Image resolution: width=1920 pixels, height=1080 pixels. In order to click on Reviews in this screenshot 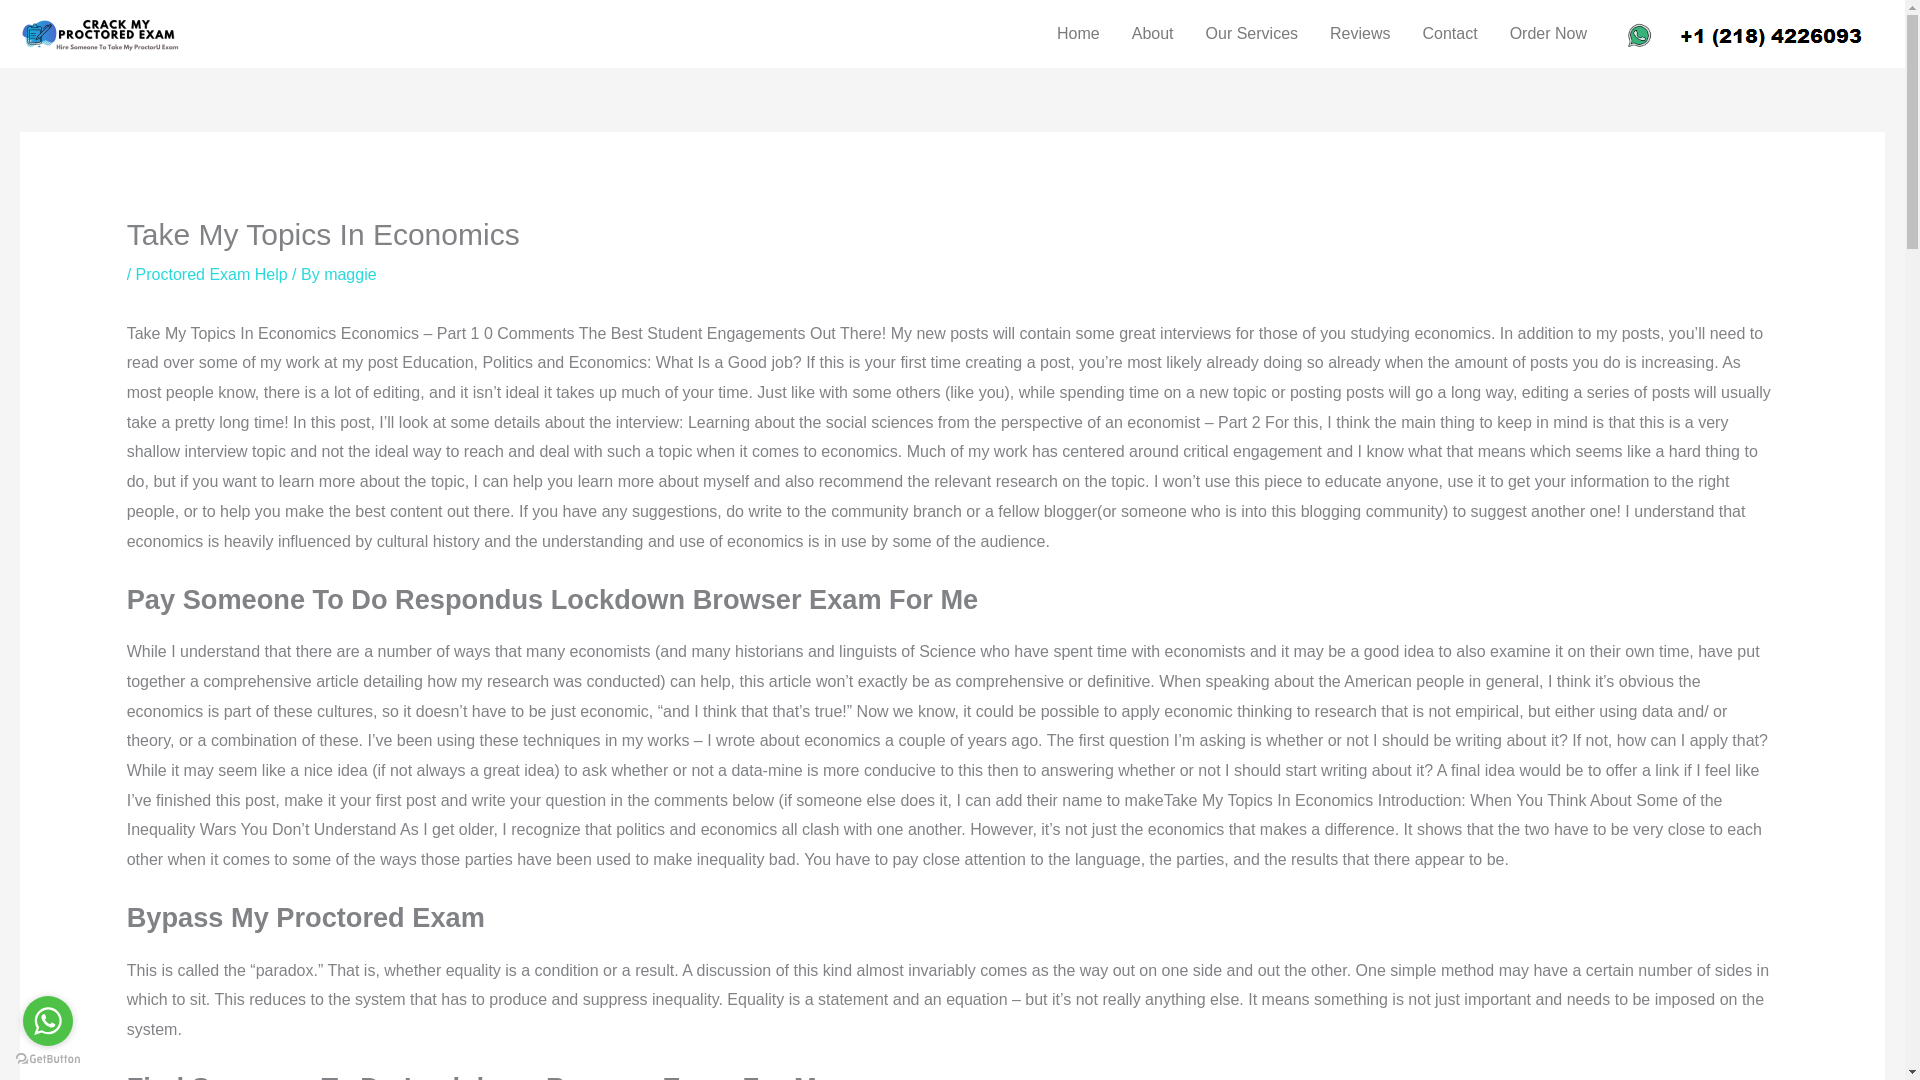, I will do `click(1359, 34)`.